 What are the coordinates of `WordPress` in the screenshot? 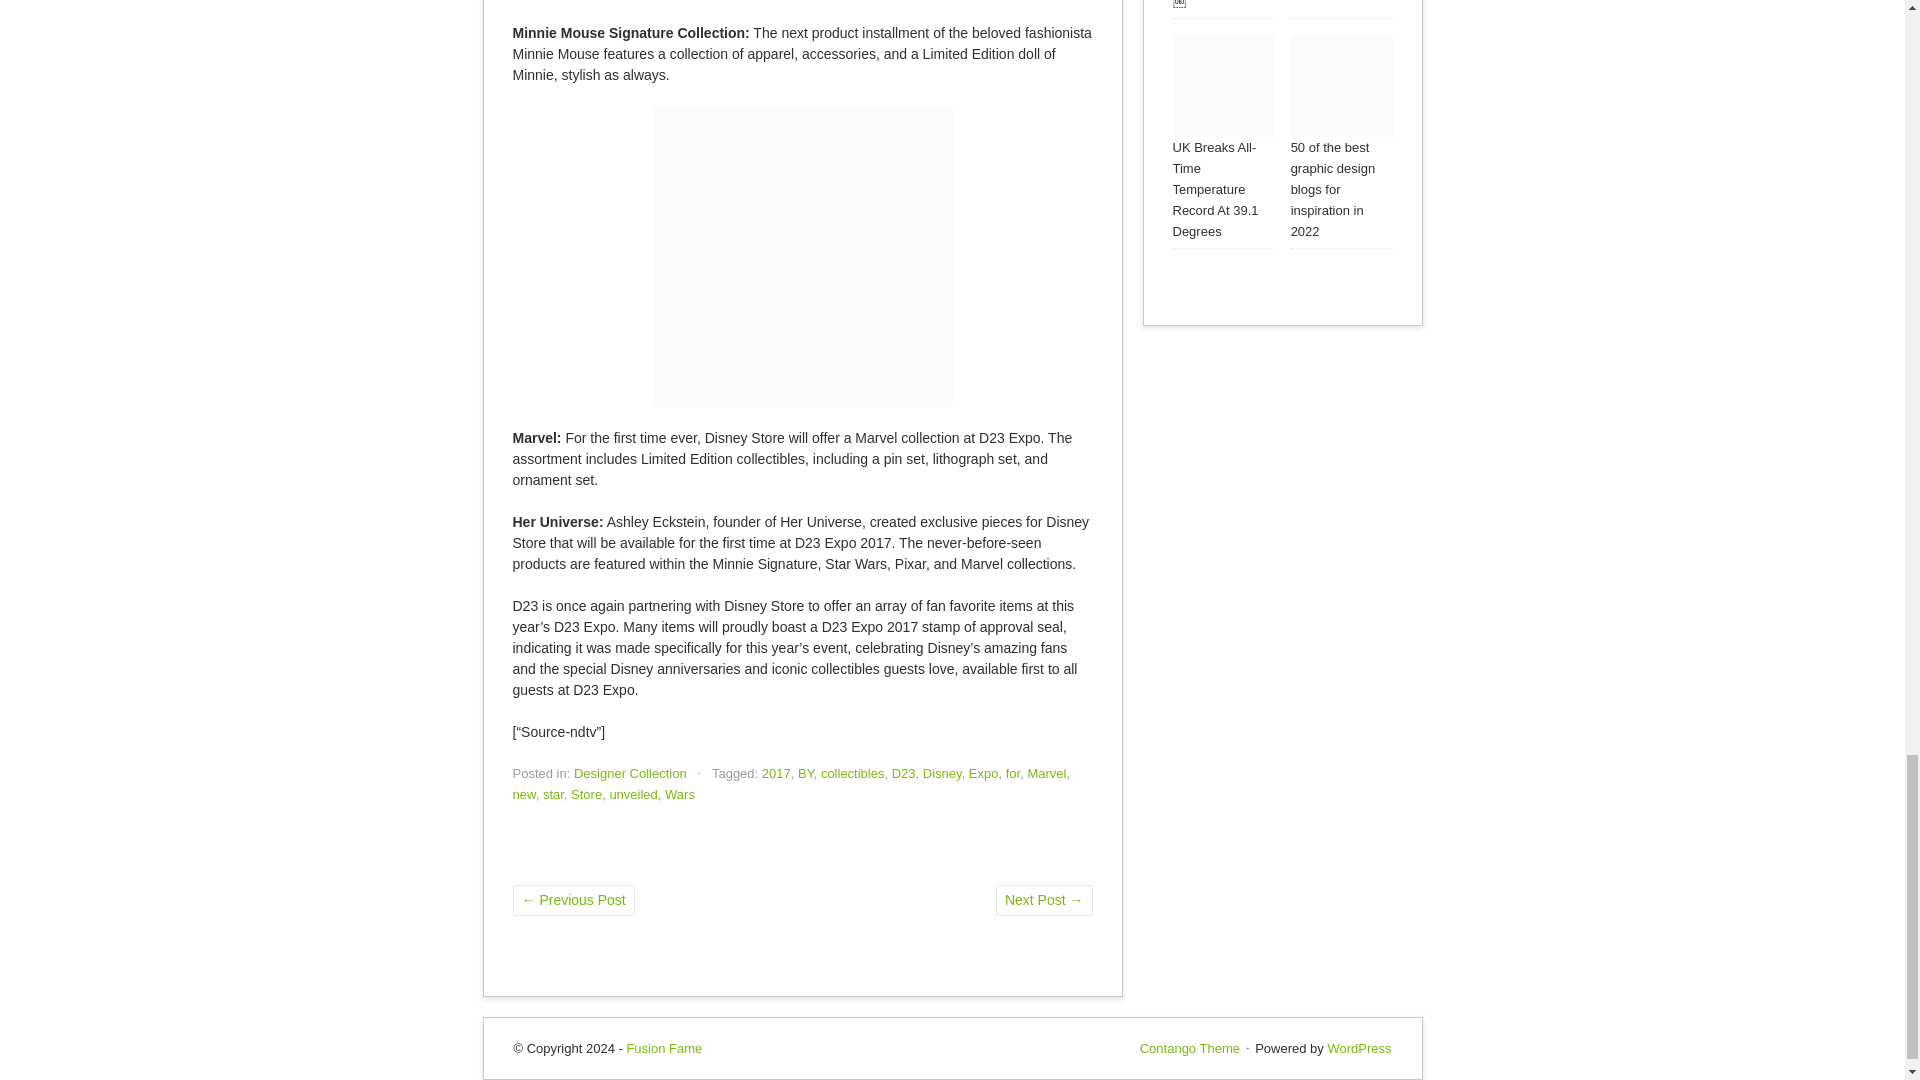 It's located at (1358, 1048).